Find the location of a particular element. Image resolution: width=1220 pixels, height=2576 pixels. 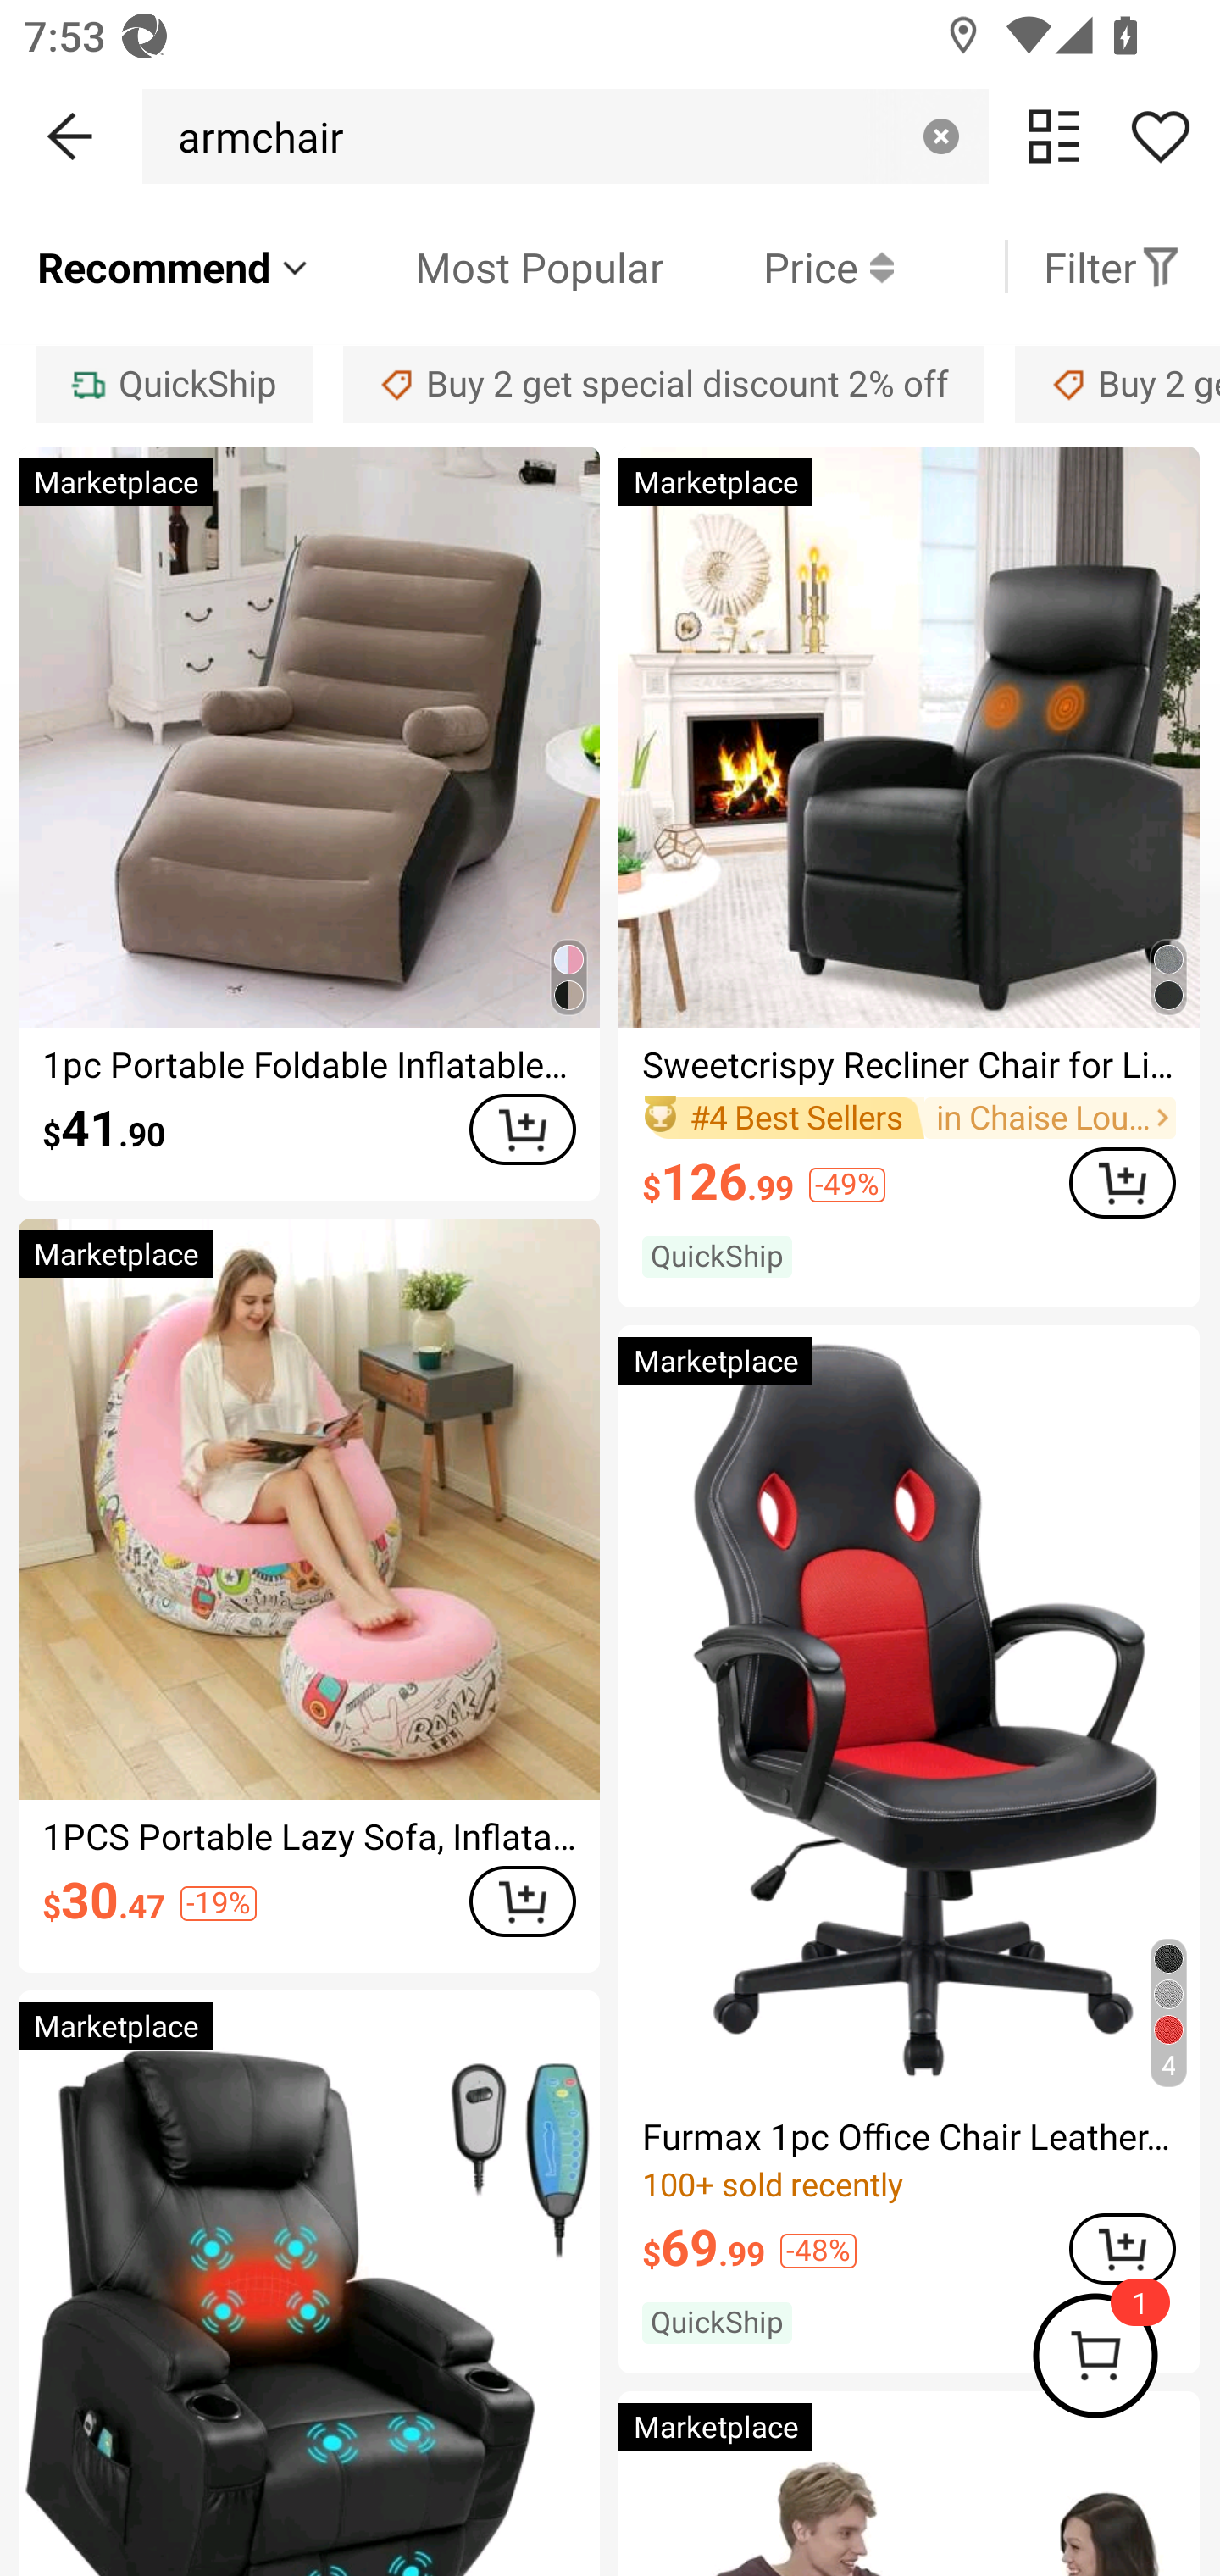

change view is located at coordinates (1054, 136).